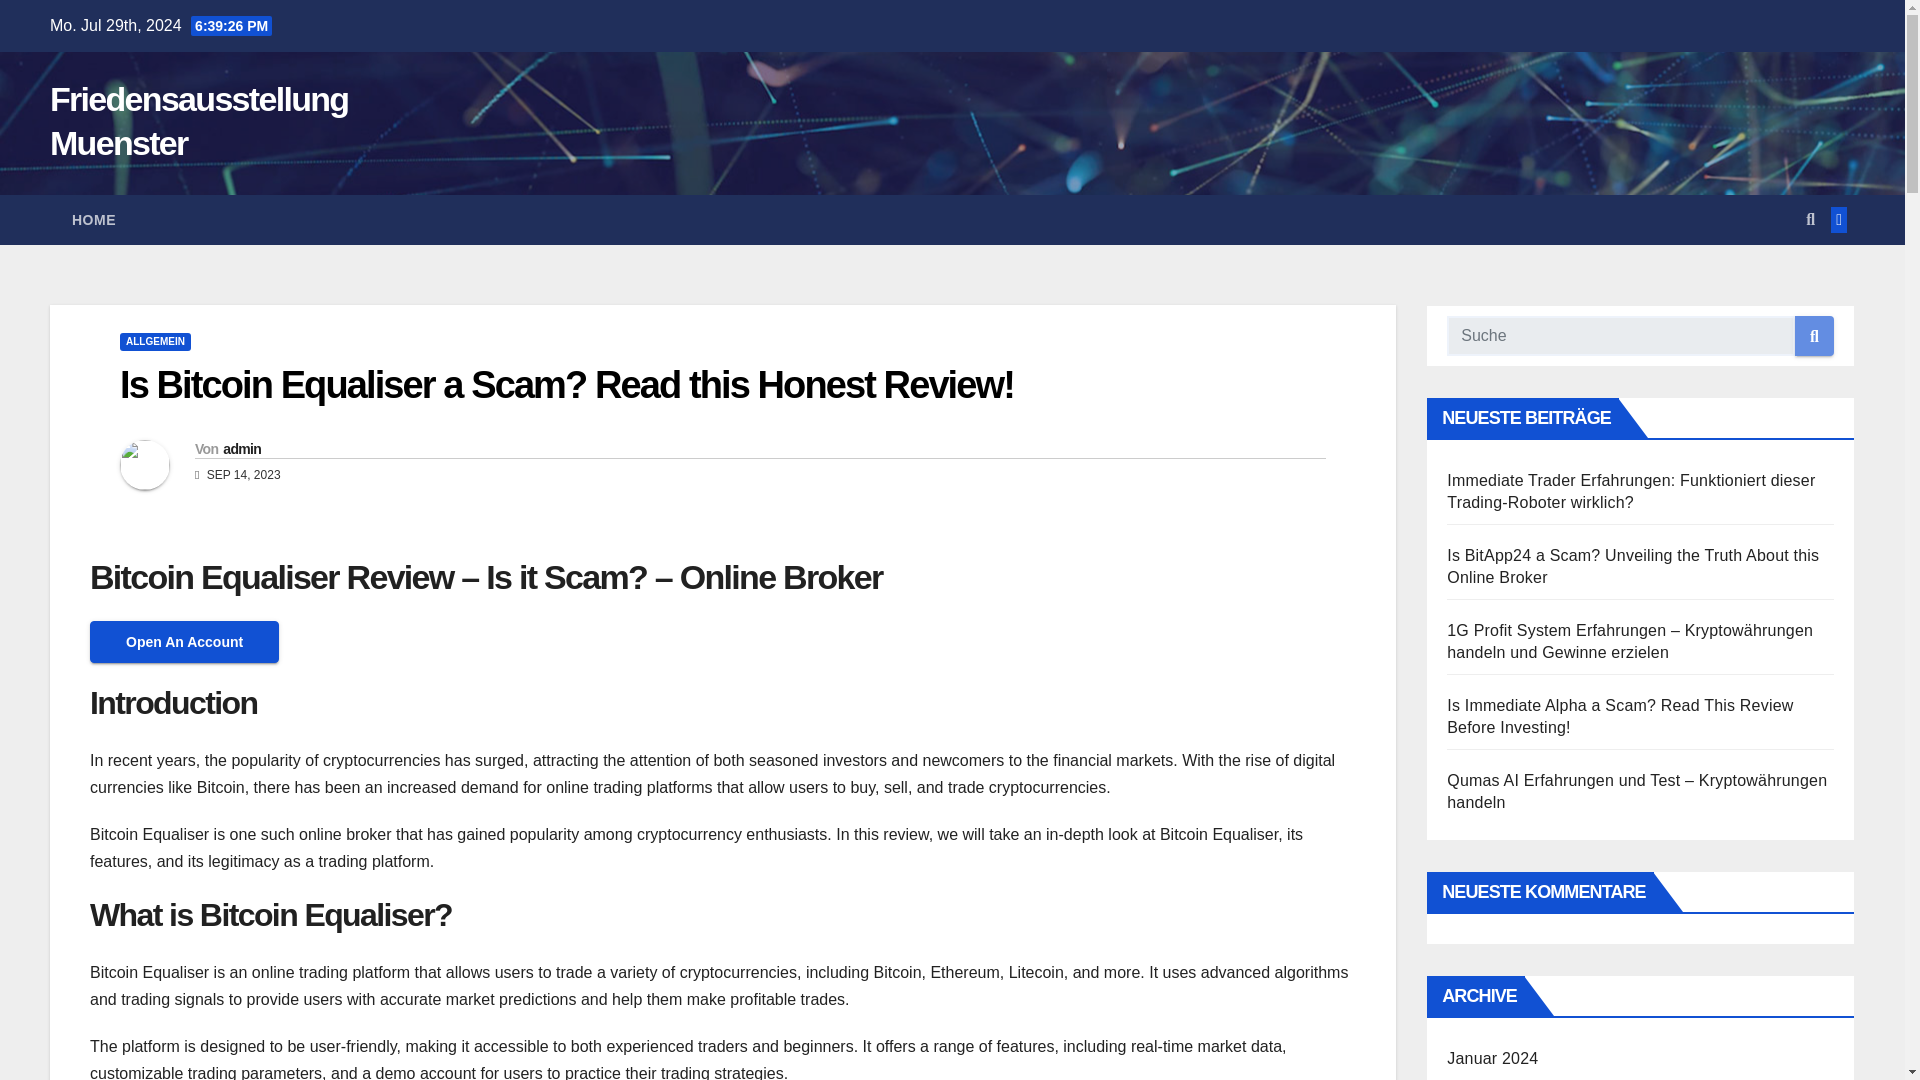  Describe the element at coordinates (184, 642) in the screenshot. I see `Open An Account` at that location.